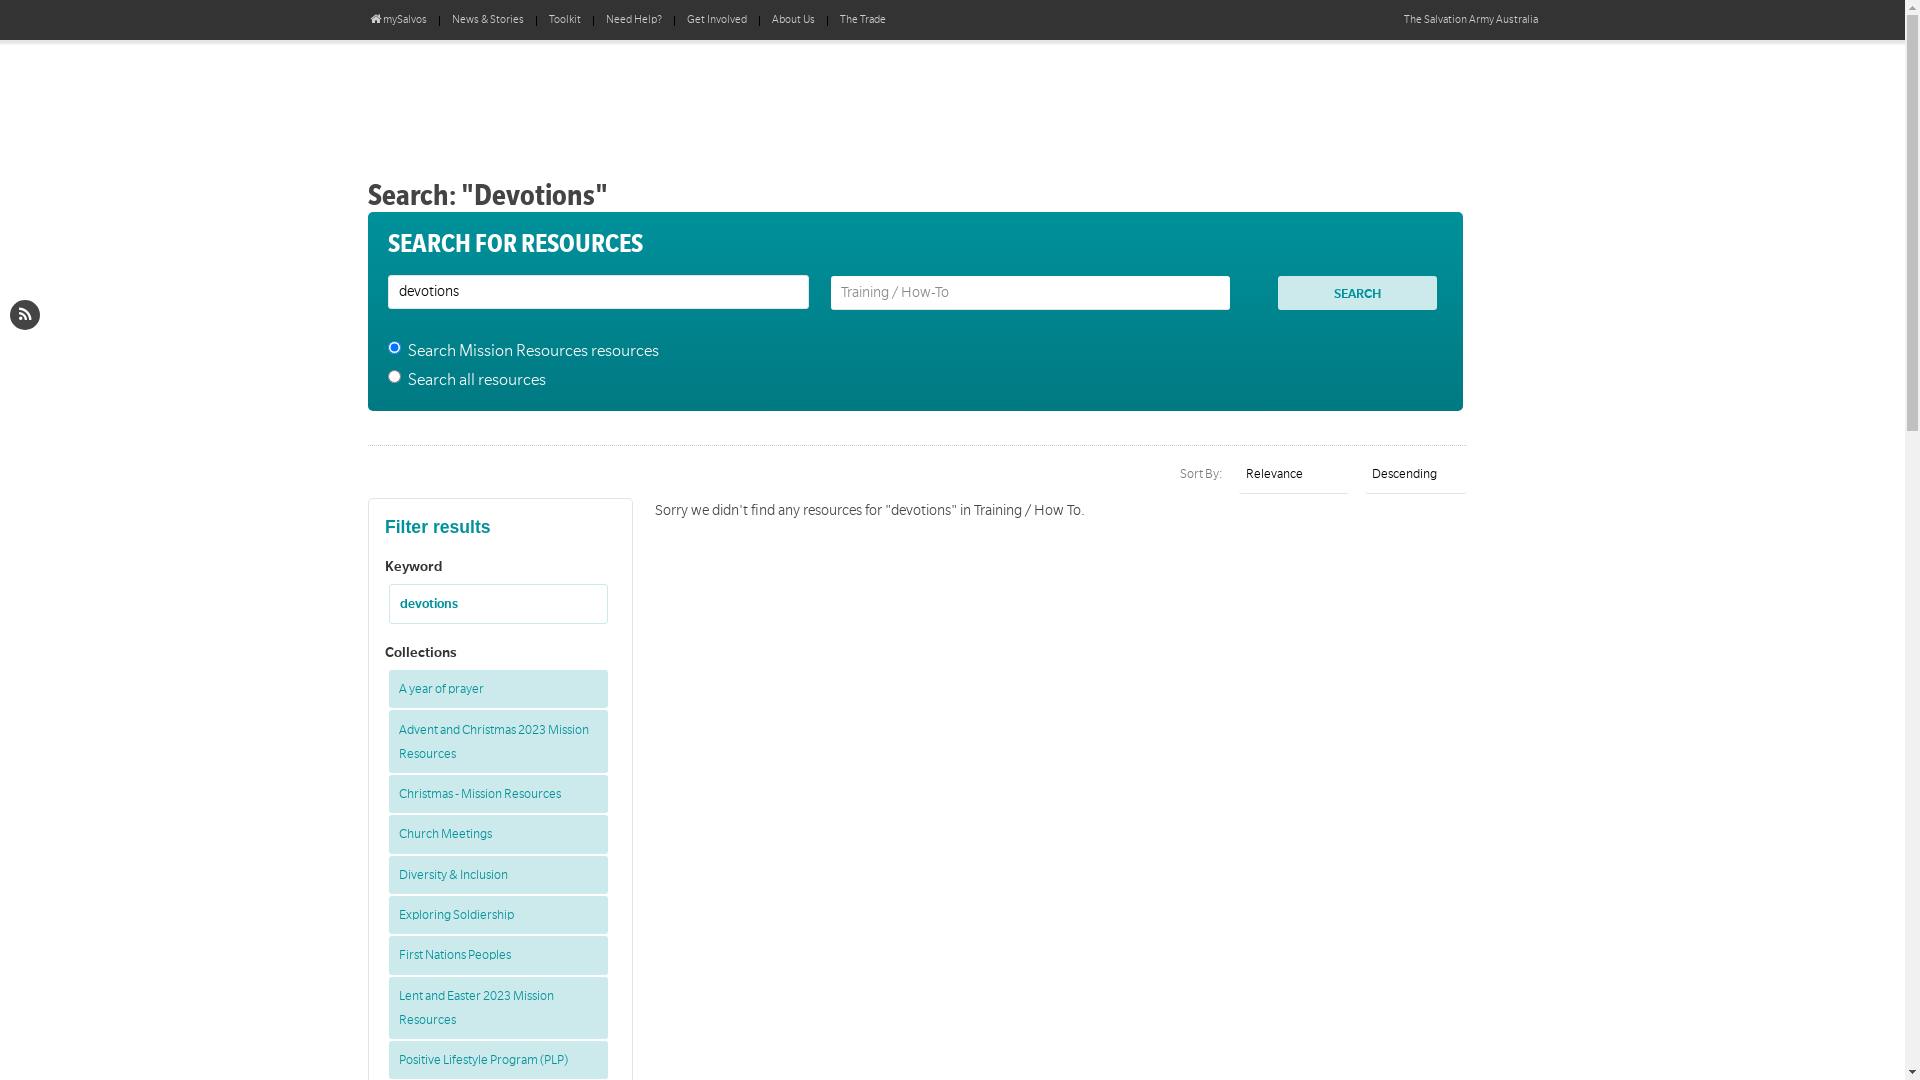  What do you see at coordinates (498, 604) in the screenshot?
I see `devotions` at bounding box center [498, 604].